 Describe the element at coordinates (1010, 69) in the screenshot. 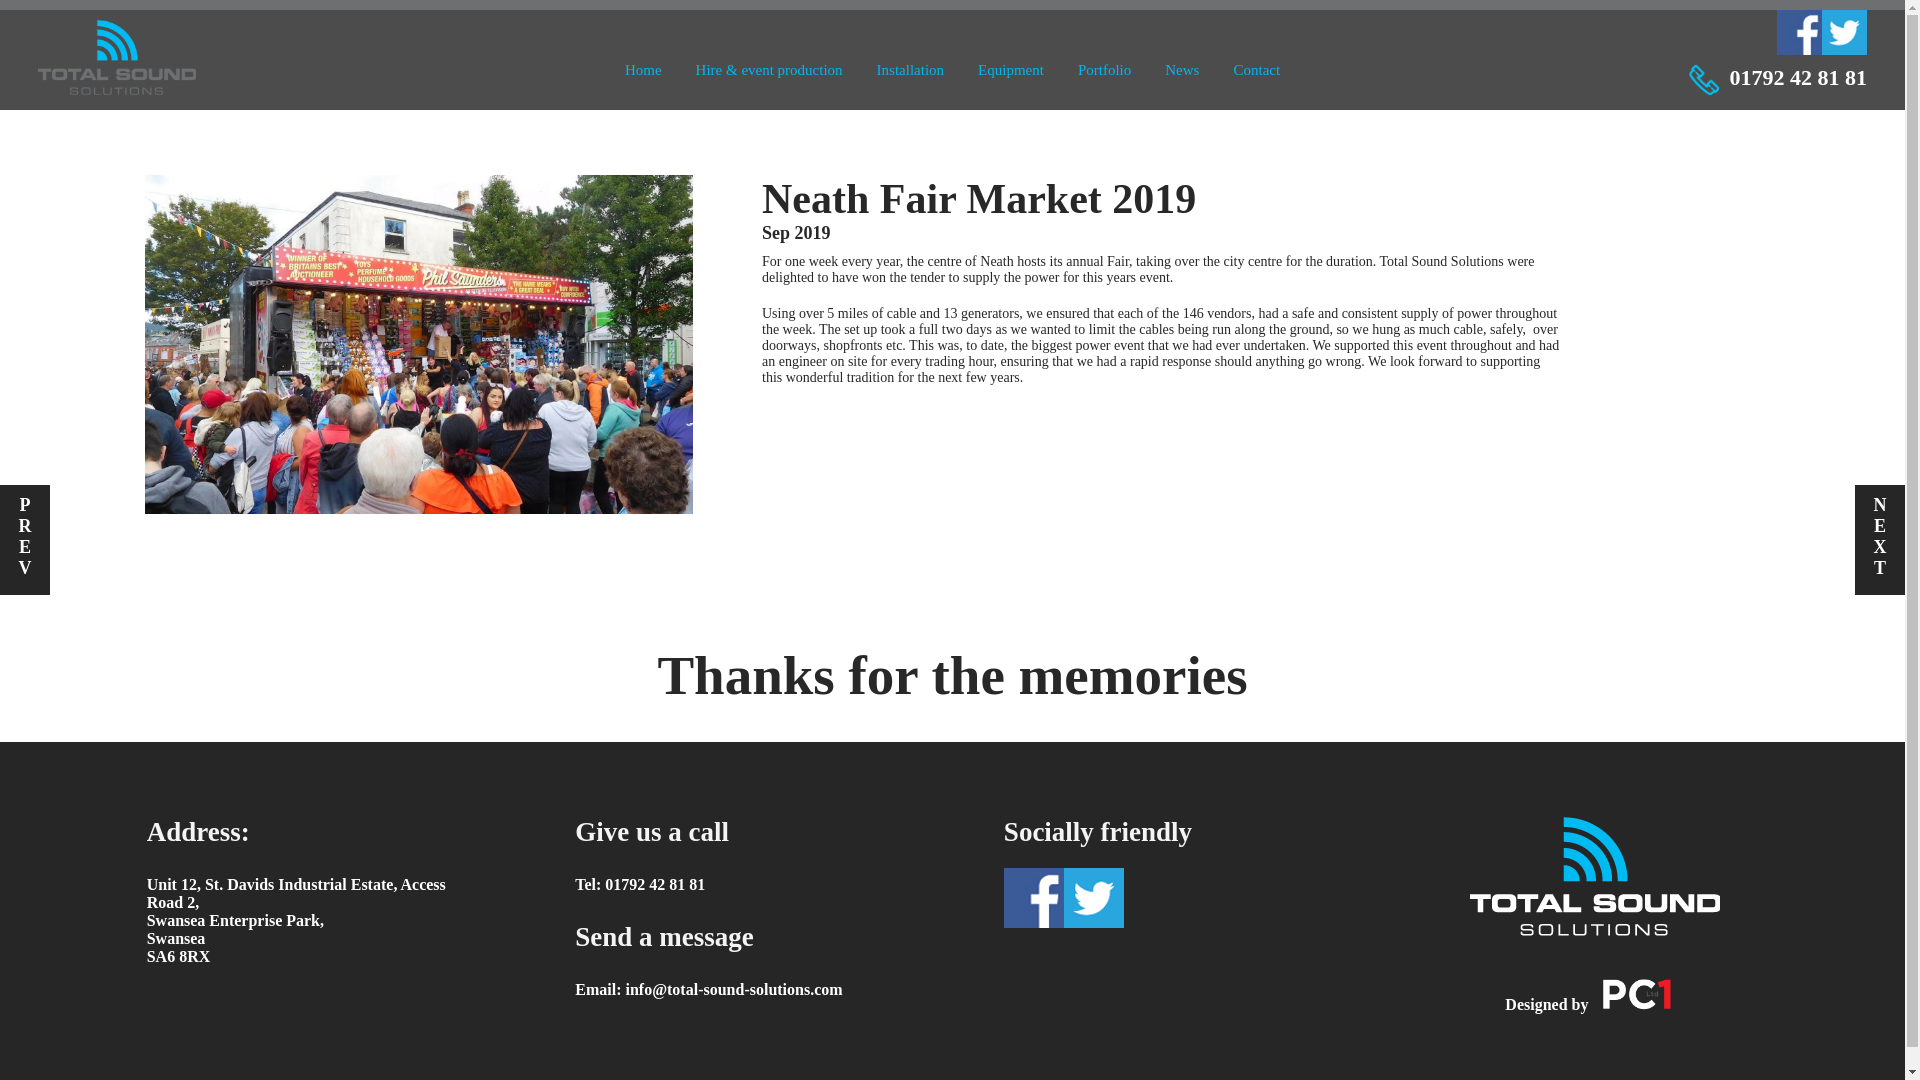

I see `Equipment` at that location.